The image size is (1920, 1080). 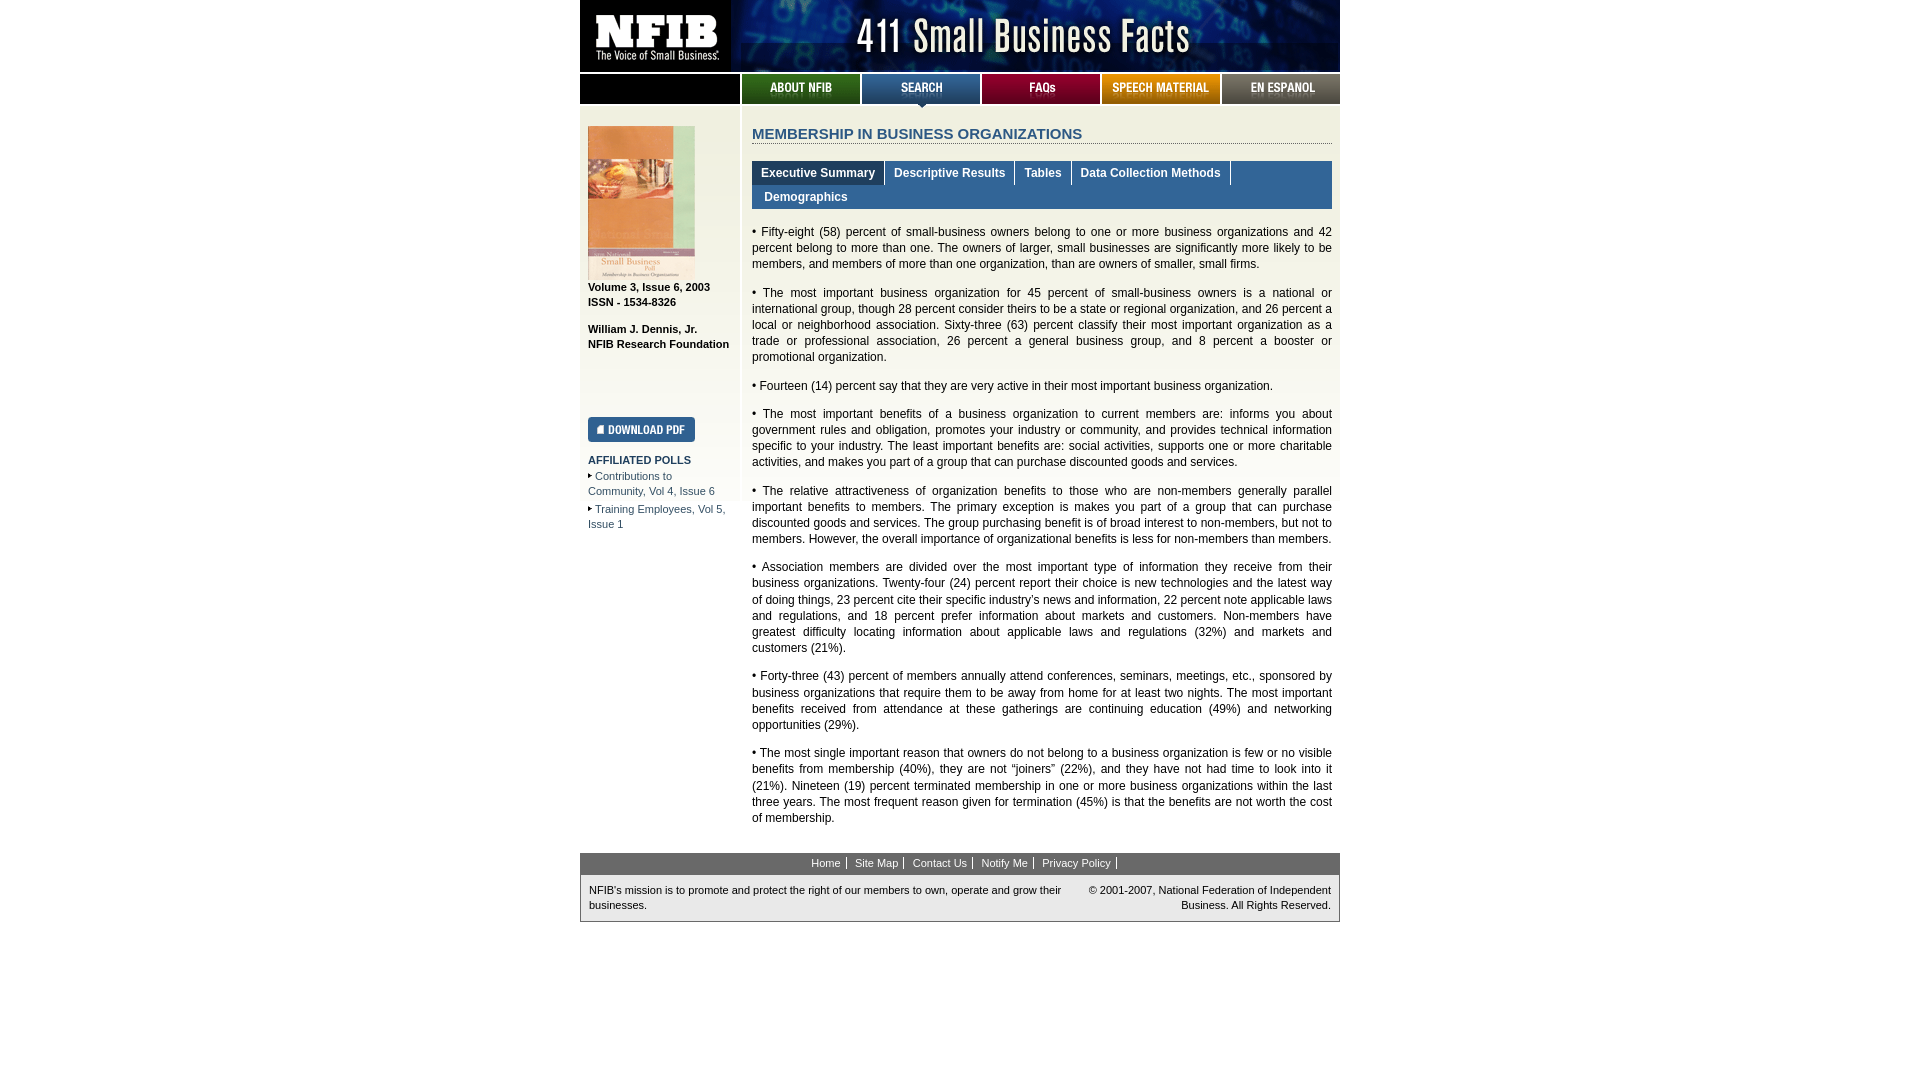 I want to click on Download a PDF of this report, so click(x=642, y=438).